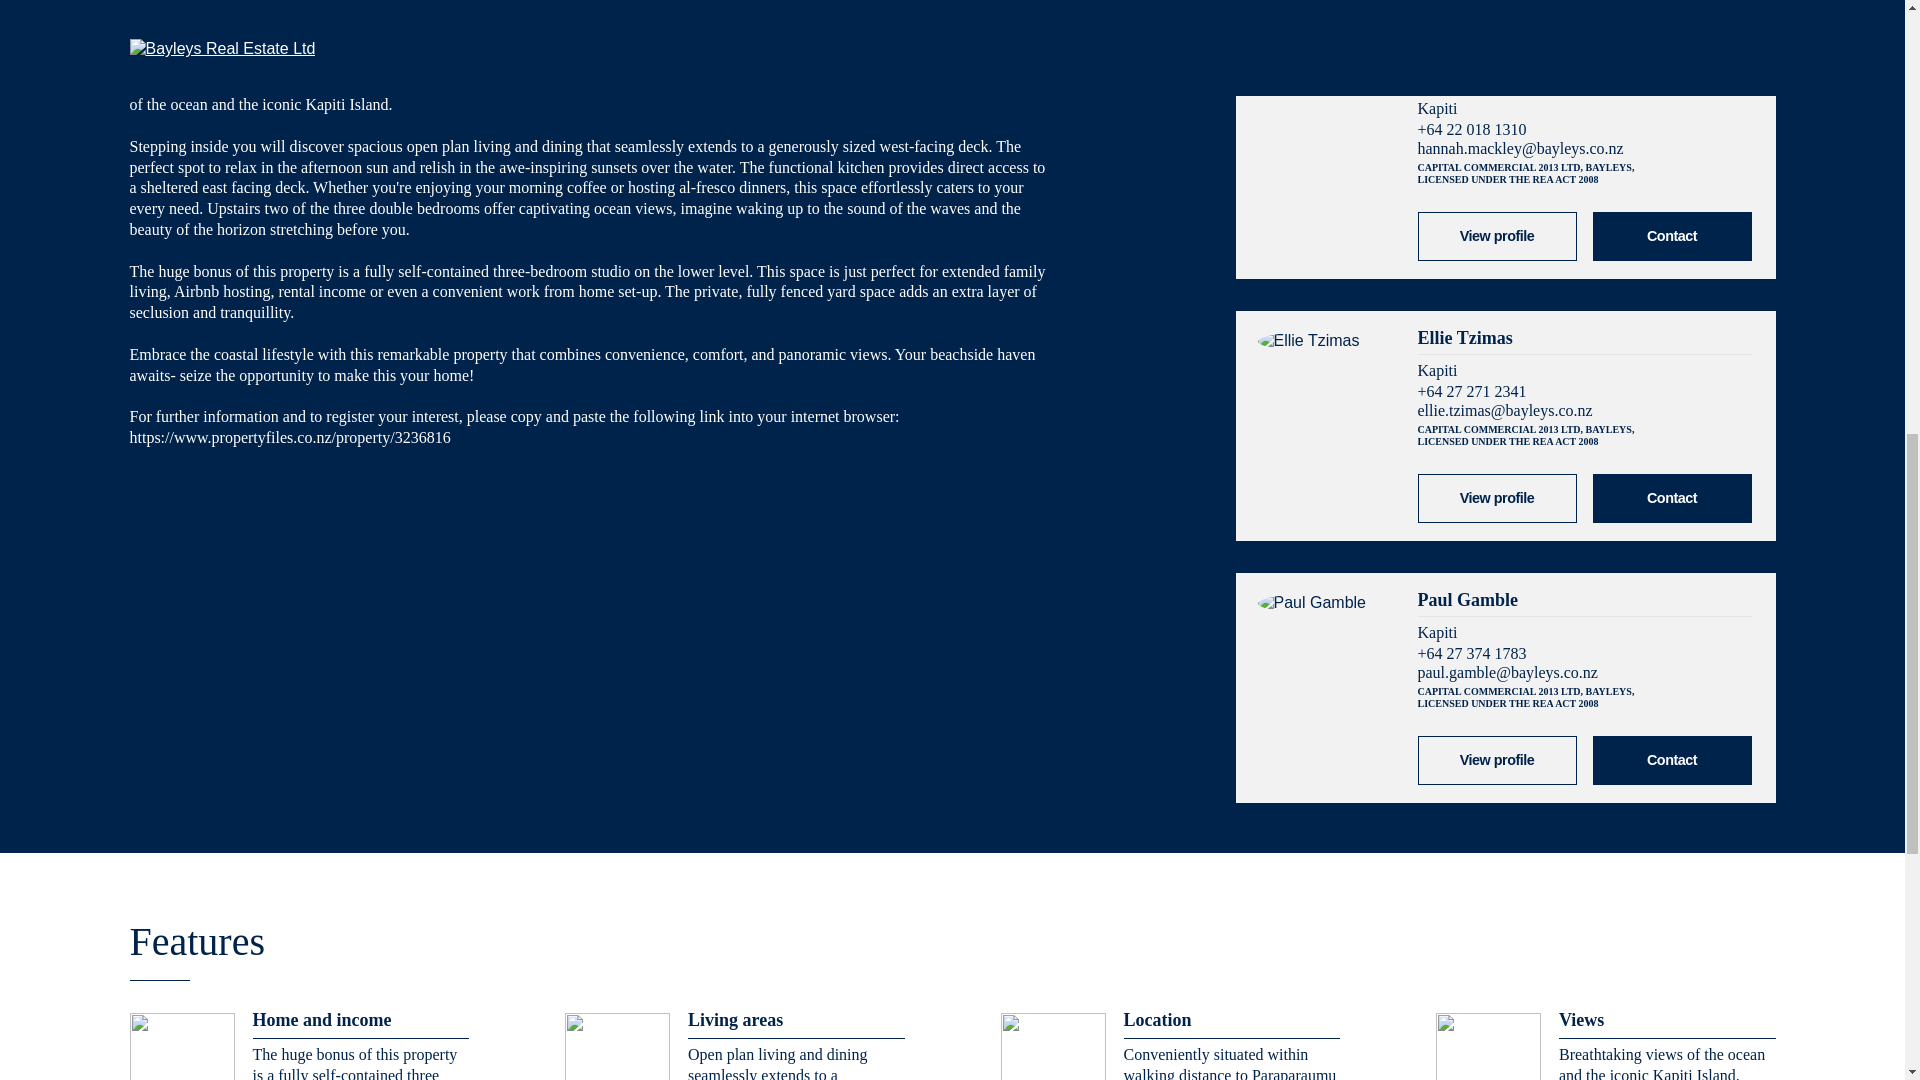  I want to click on Contact, so click(1671, 760).